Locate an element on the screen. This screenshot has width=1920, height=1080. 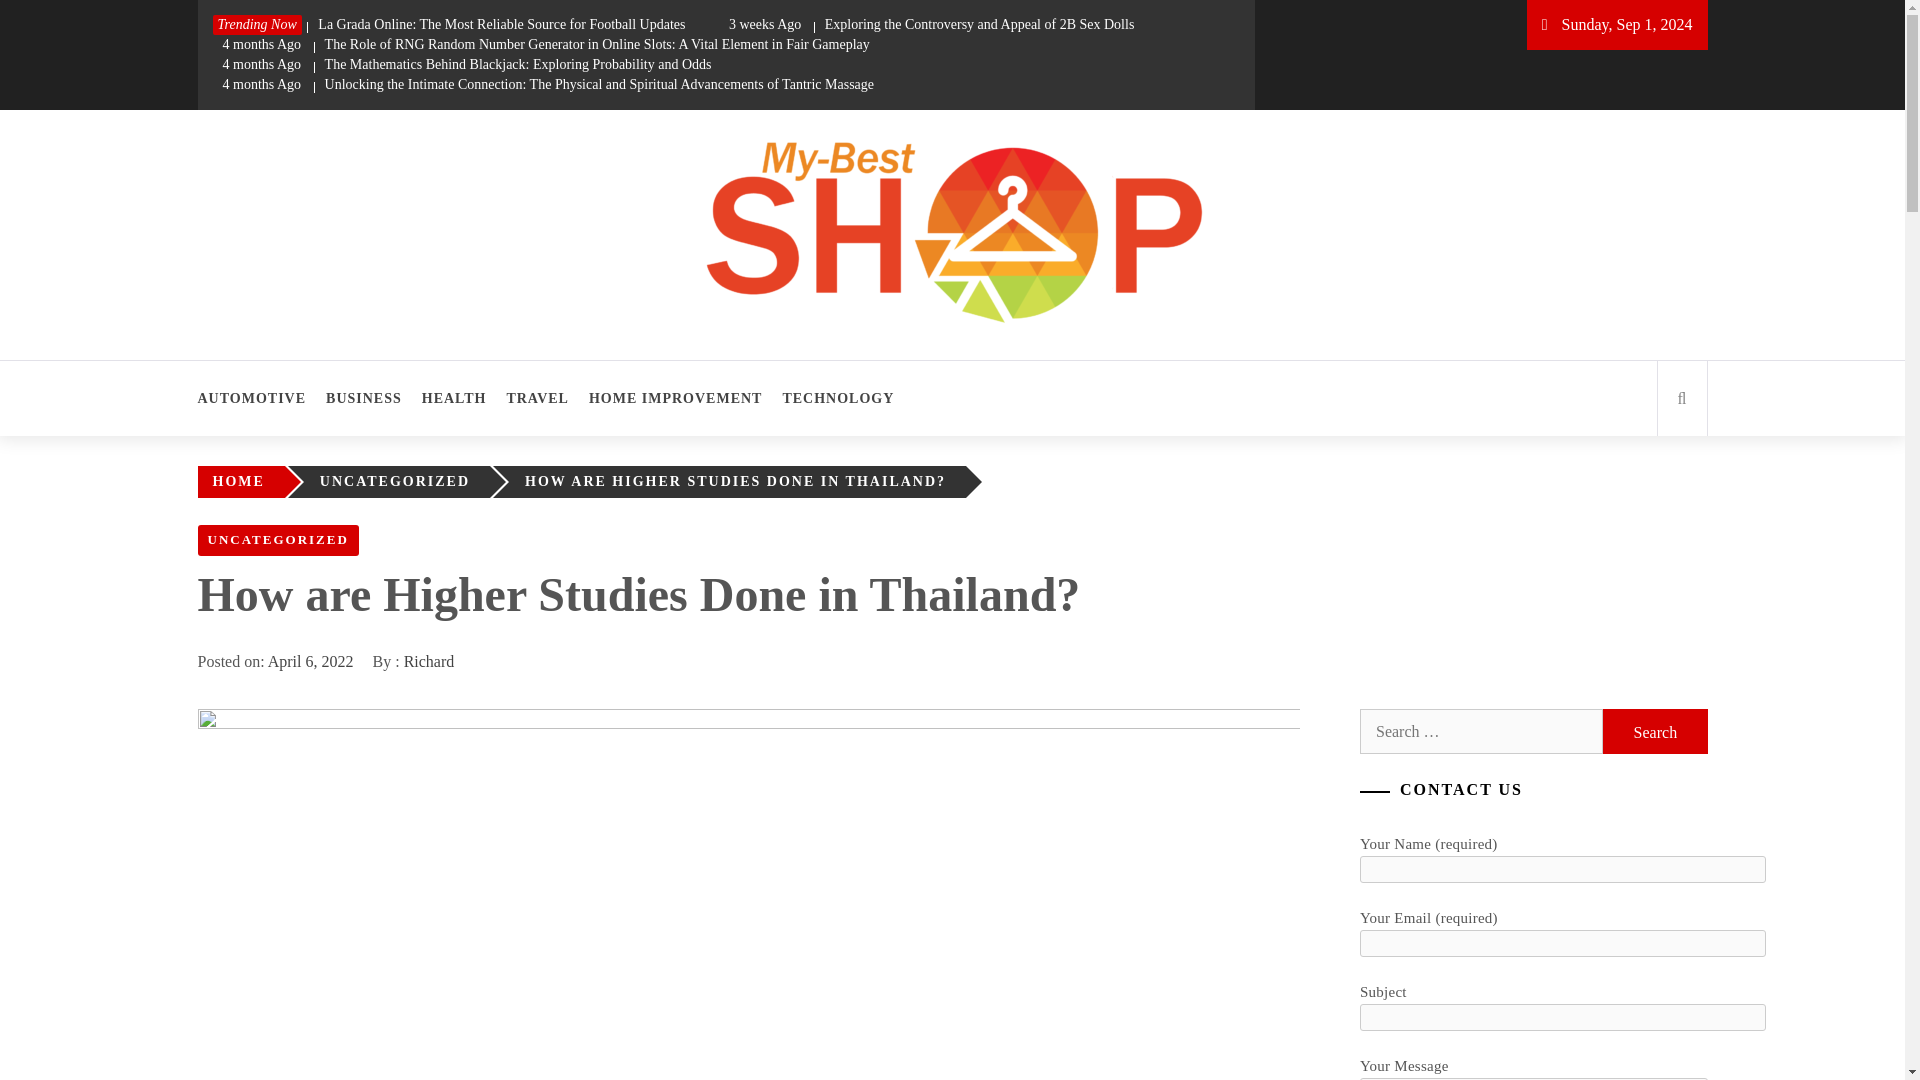
Search is located at coordinates (1654, 730).